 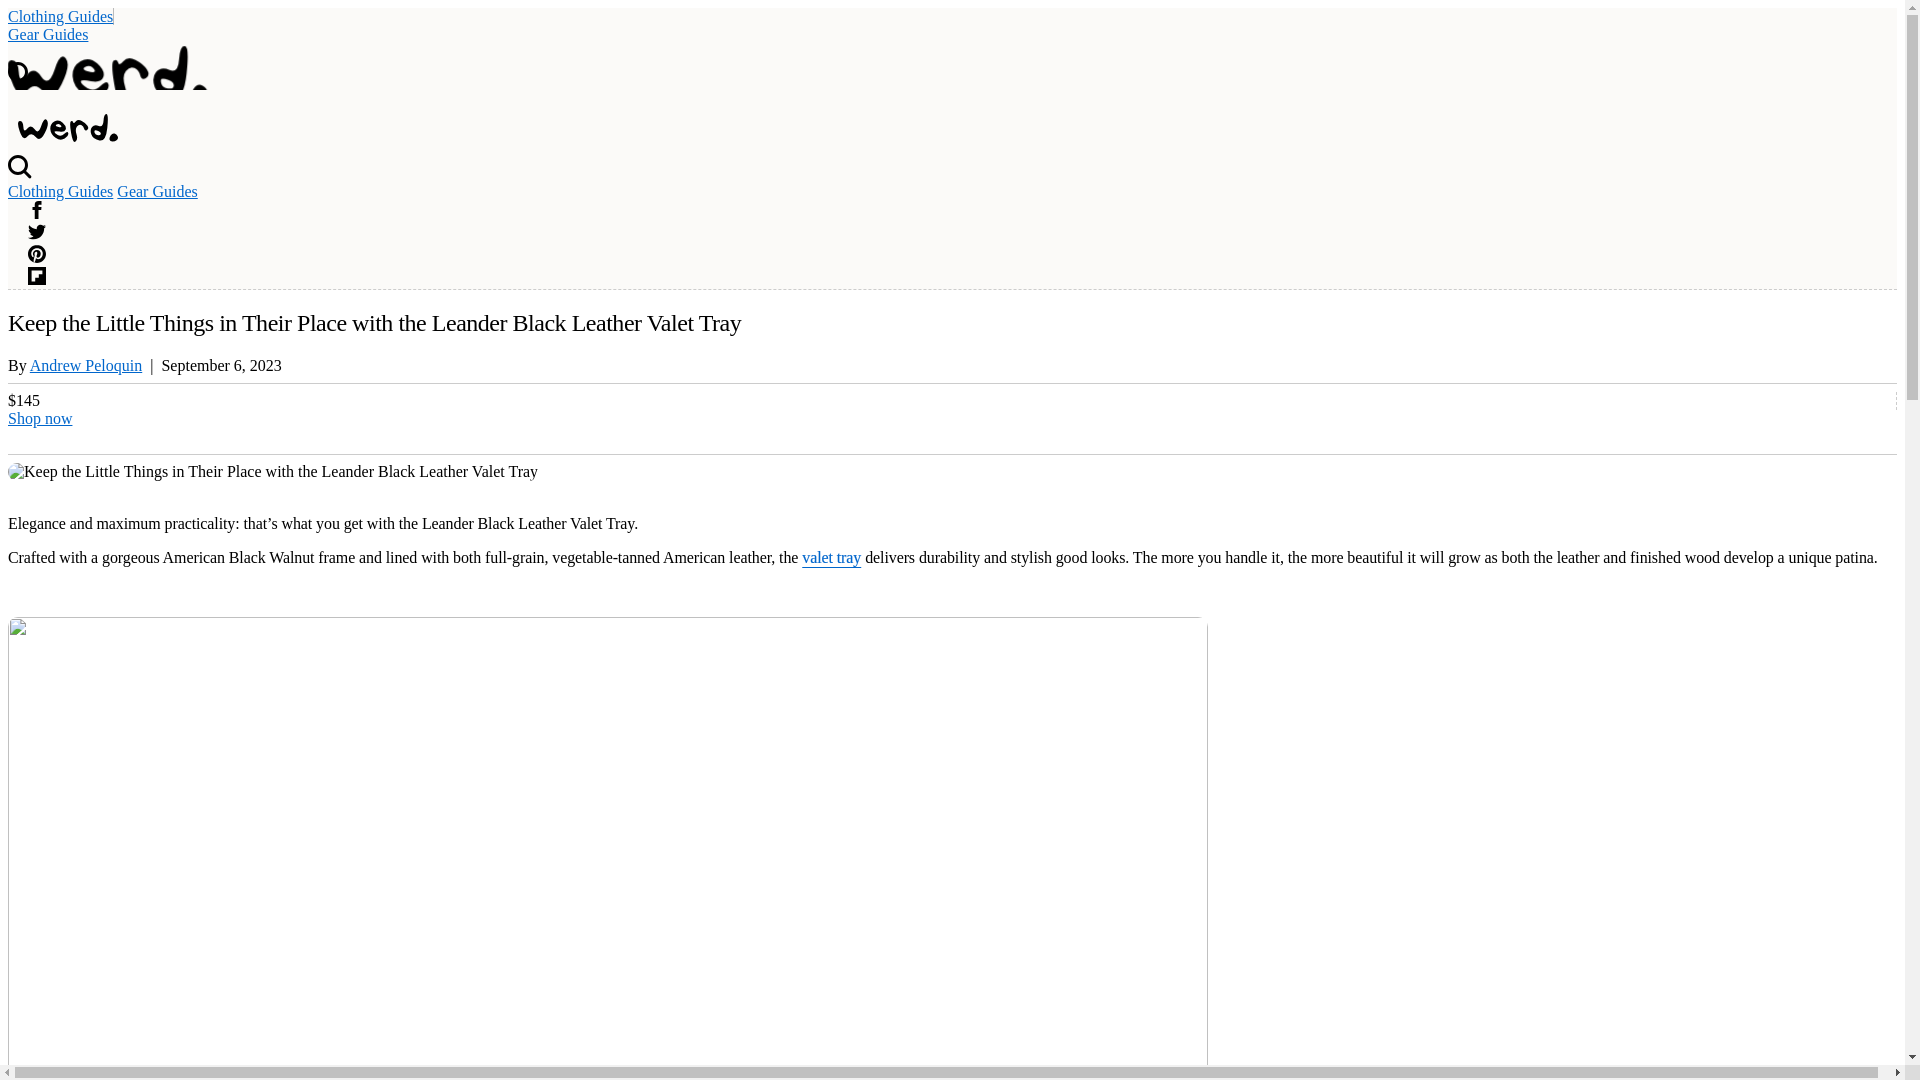 I want to click on Clothing Guides, so click(x=60, y=16).